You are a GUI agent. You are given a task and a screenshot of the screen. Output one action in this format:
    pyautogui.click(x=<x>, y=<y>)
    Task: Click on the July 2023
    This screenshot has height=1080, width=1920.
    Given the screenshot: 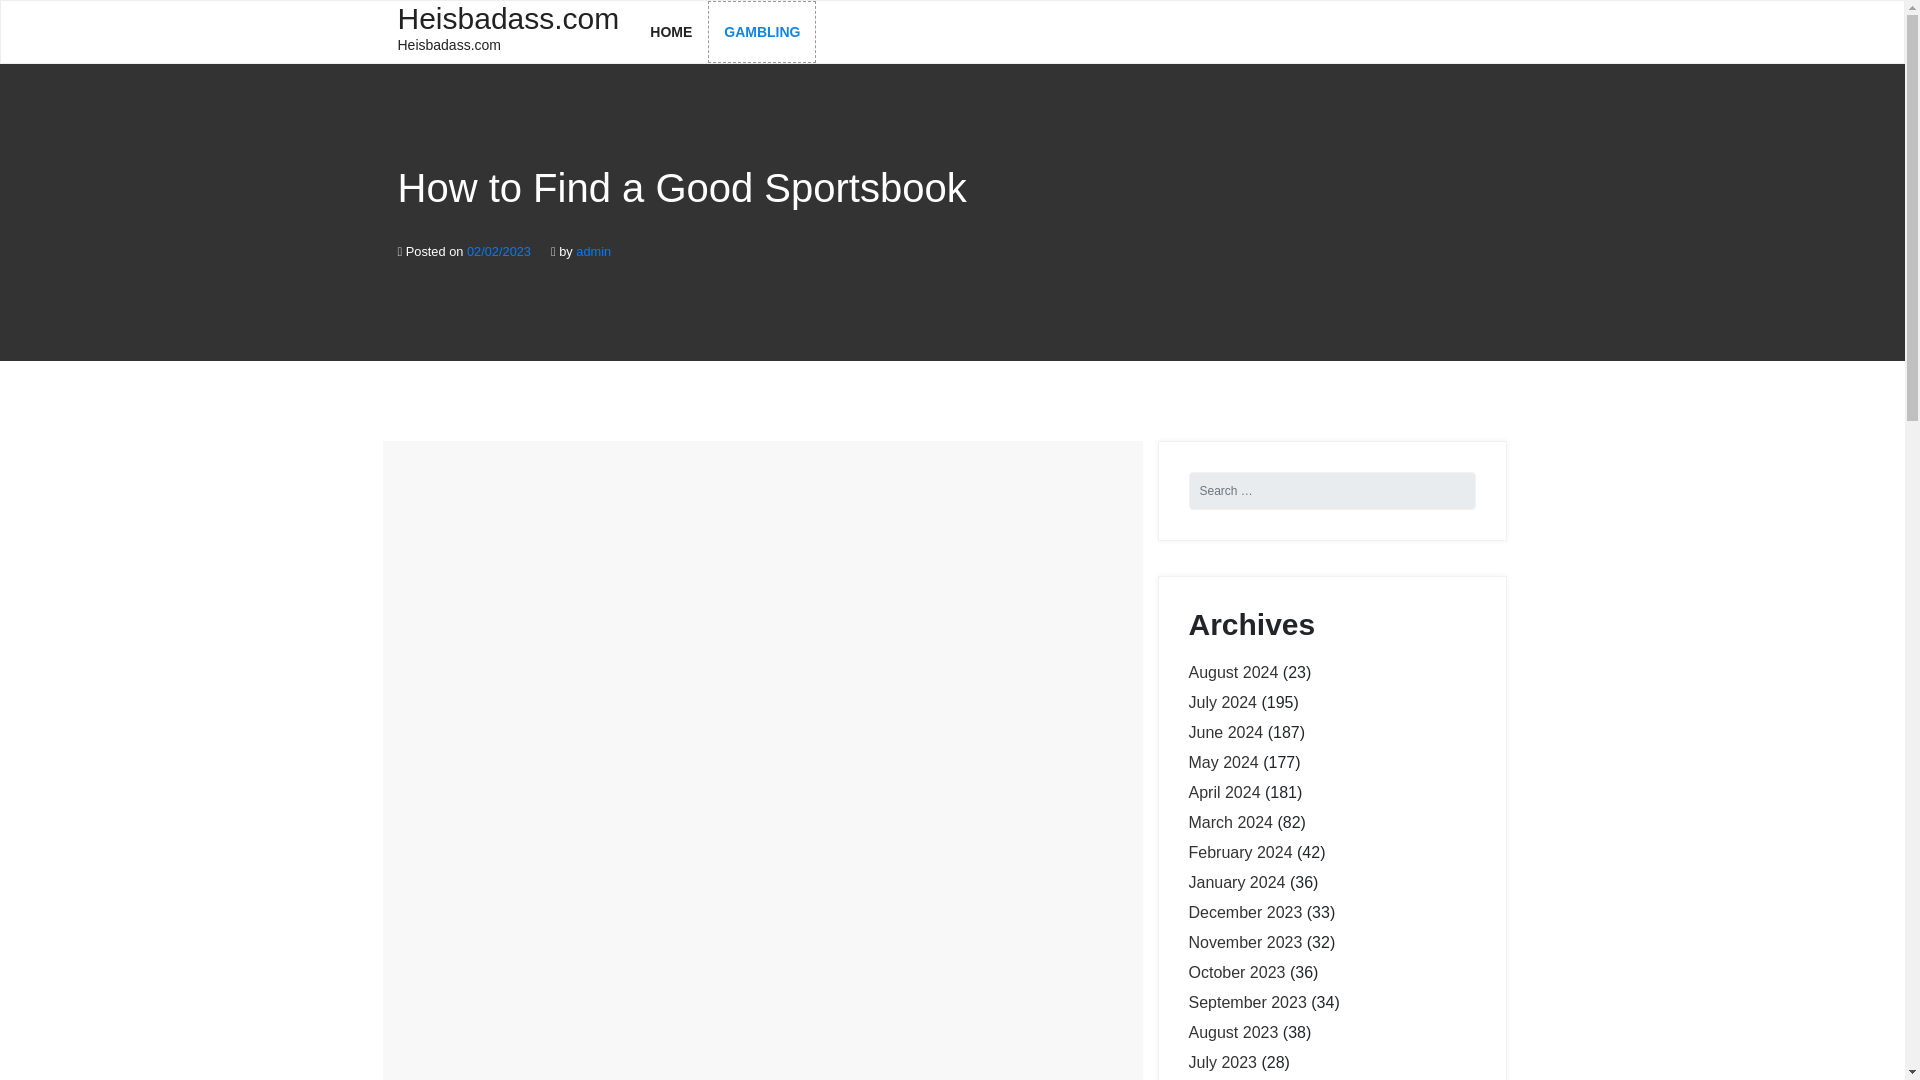 What is the action you would take?
    pyautogui.click(x=670, y=32)
    